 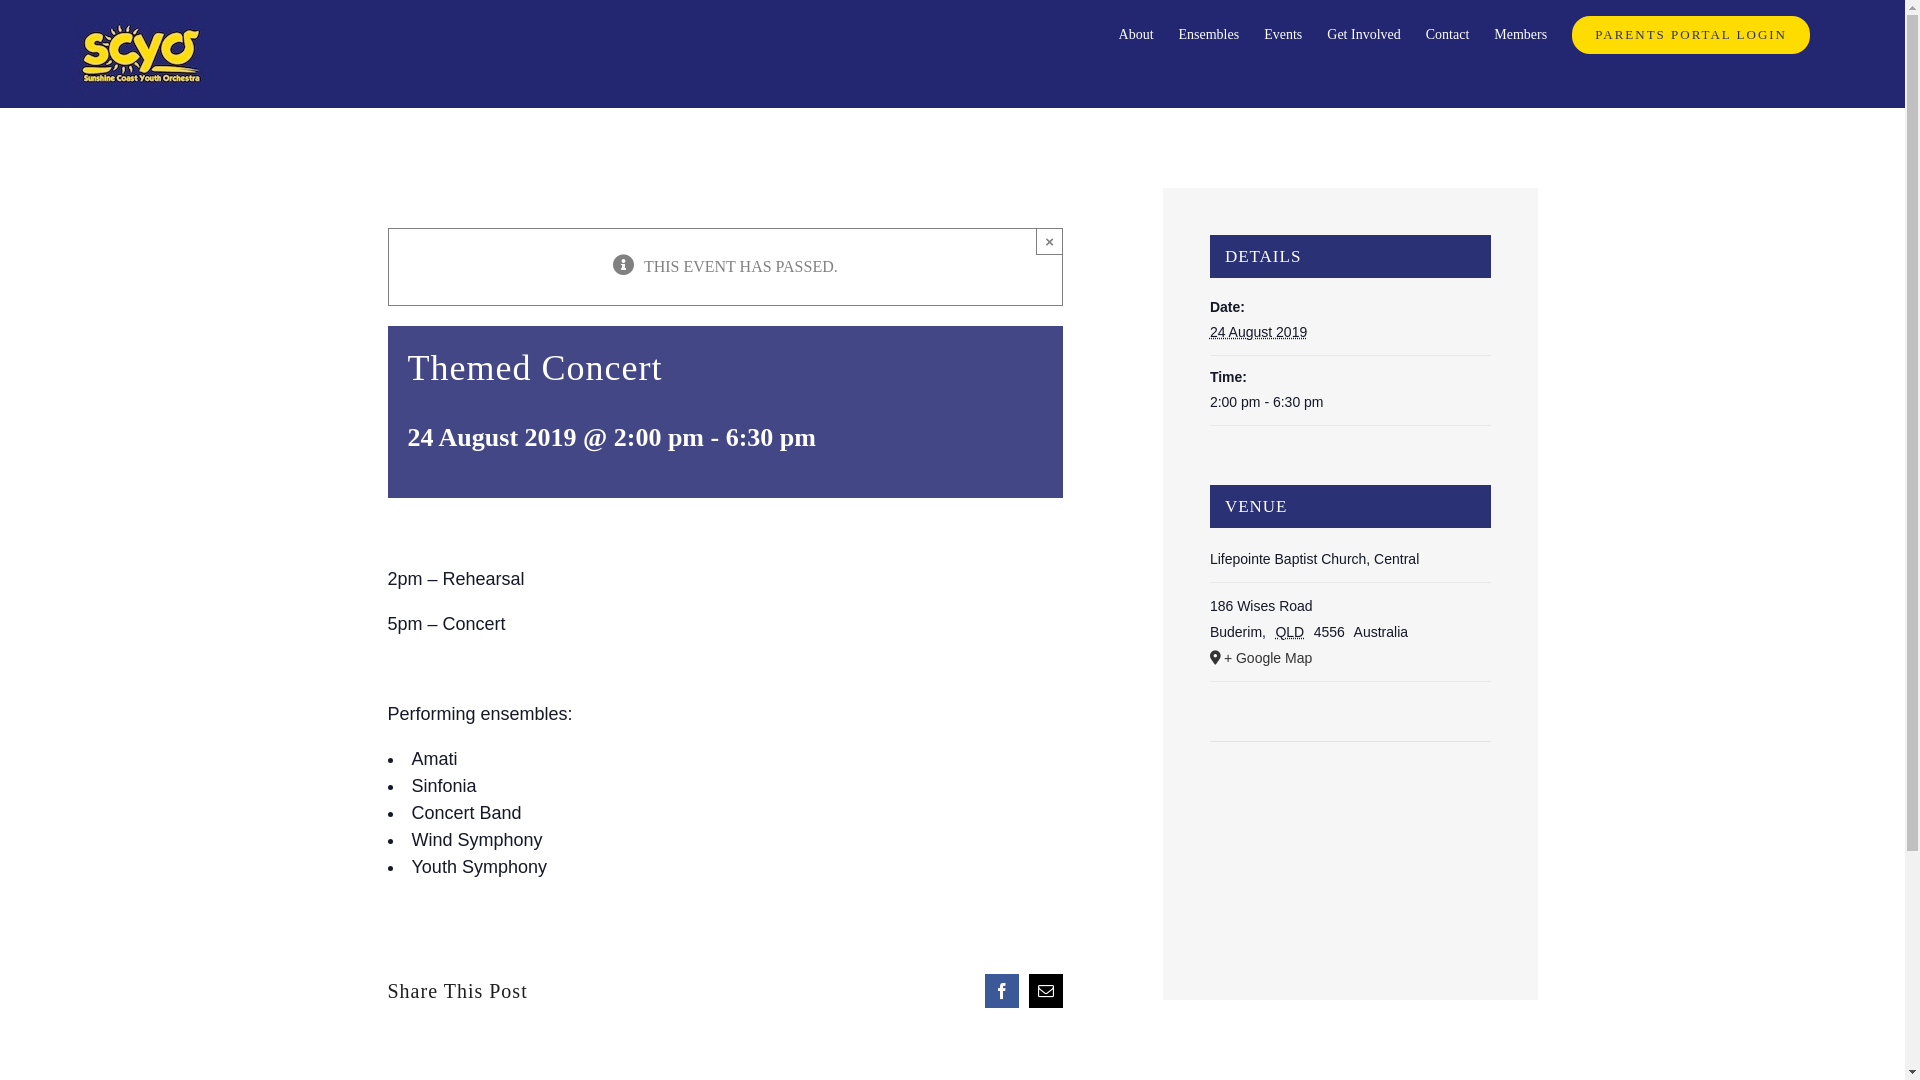 I want to click on Ensembles, so click(x=1210, y=35).